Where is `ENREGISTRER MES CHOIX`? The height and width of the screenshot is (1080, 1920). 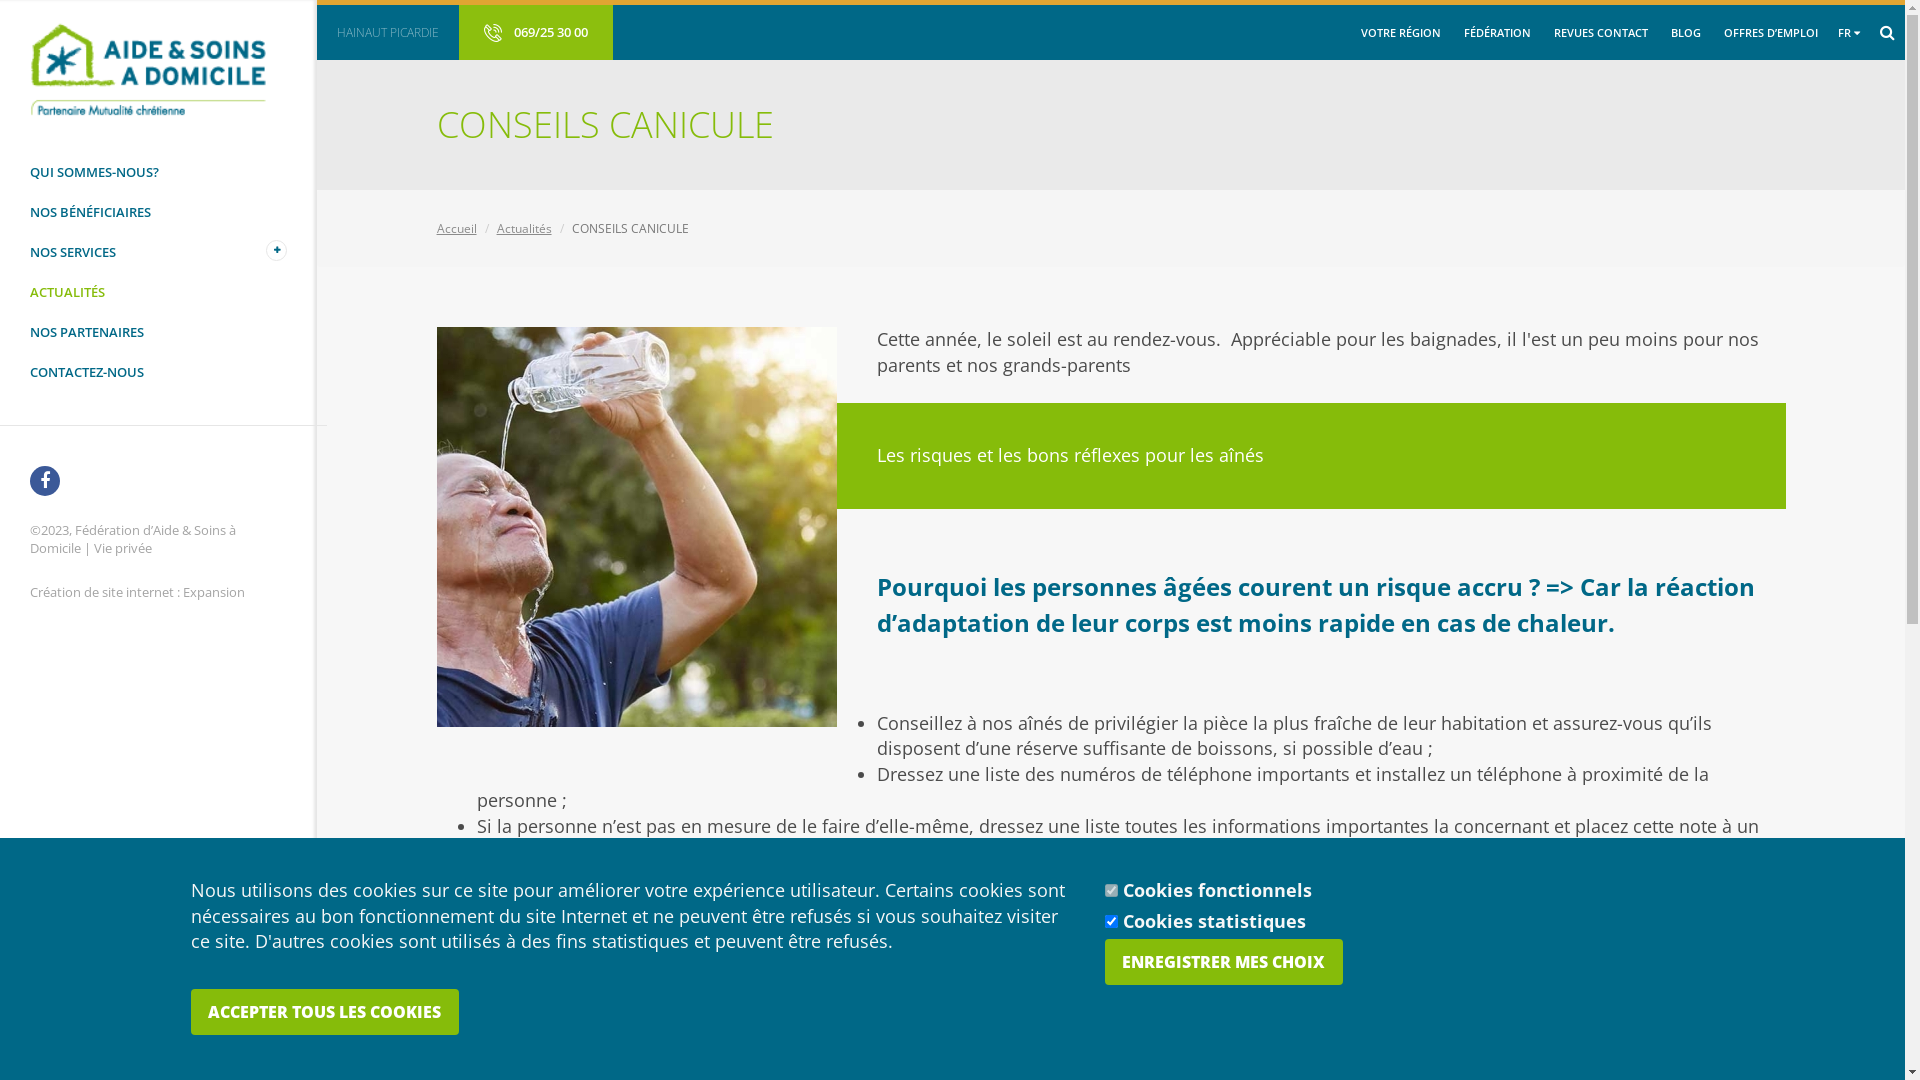 ENREGISTRER MES CHOIX is located at coordinates (1224, 962).